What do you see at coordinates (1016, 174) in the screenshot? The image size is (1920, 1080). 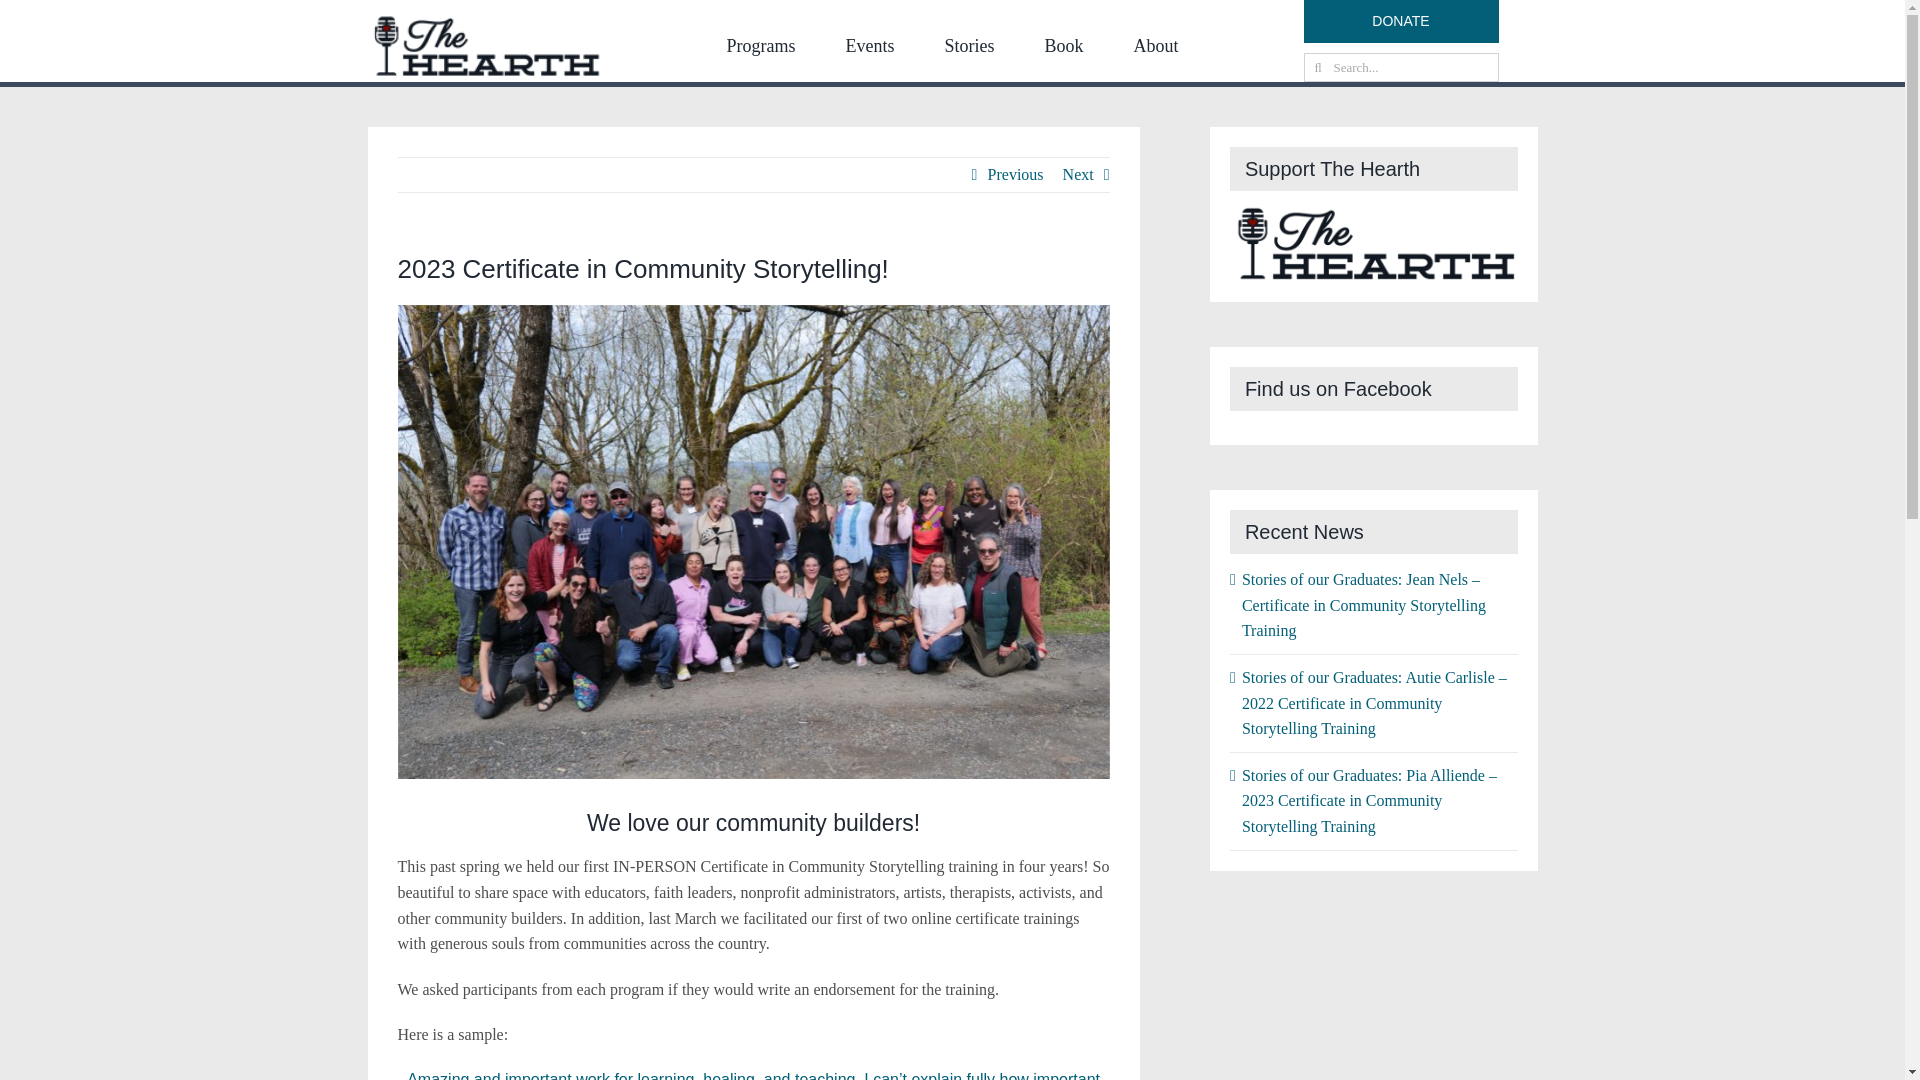 I see `Previous` at bounding box center [1016, 174].